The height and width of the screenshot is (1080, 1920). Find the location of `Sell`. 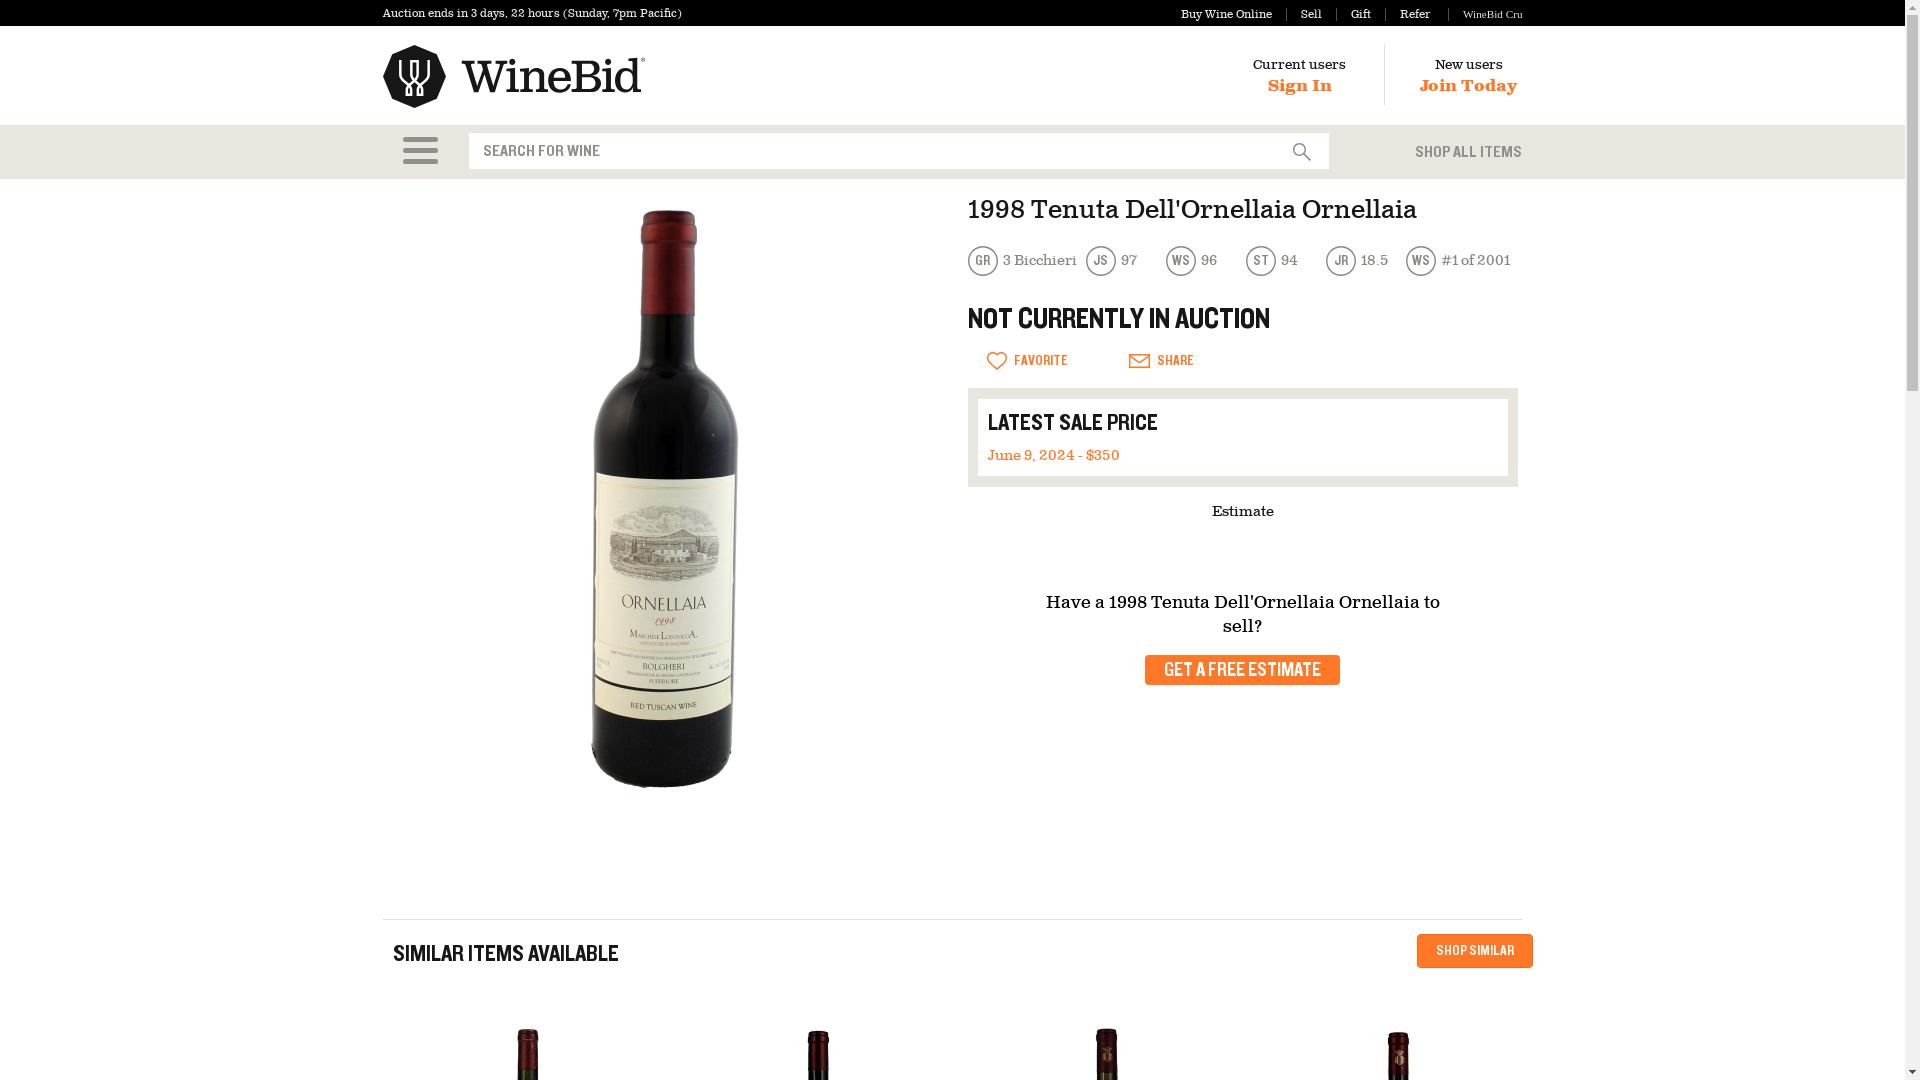

Sell is located at coordinates (1304, 14).